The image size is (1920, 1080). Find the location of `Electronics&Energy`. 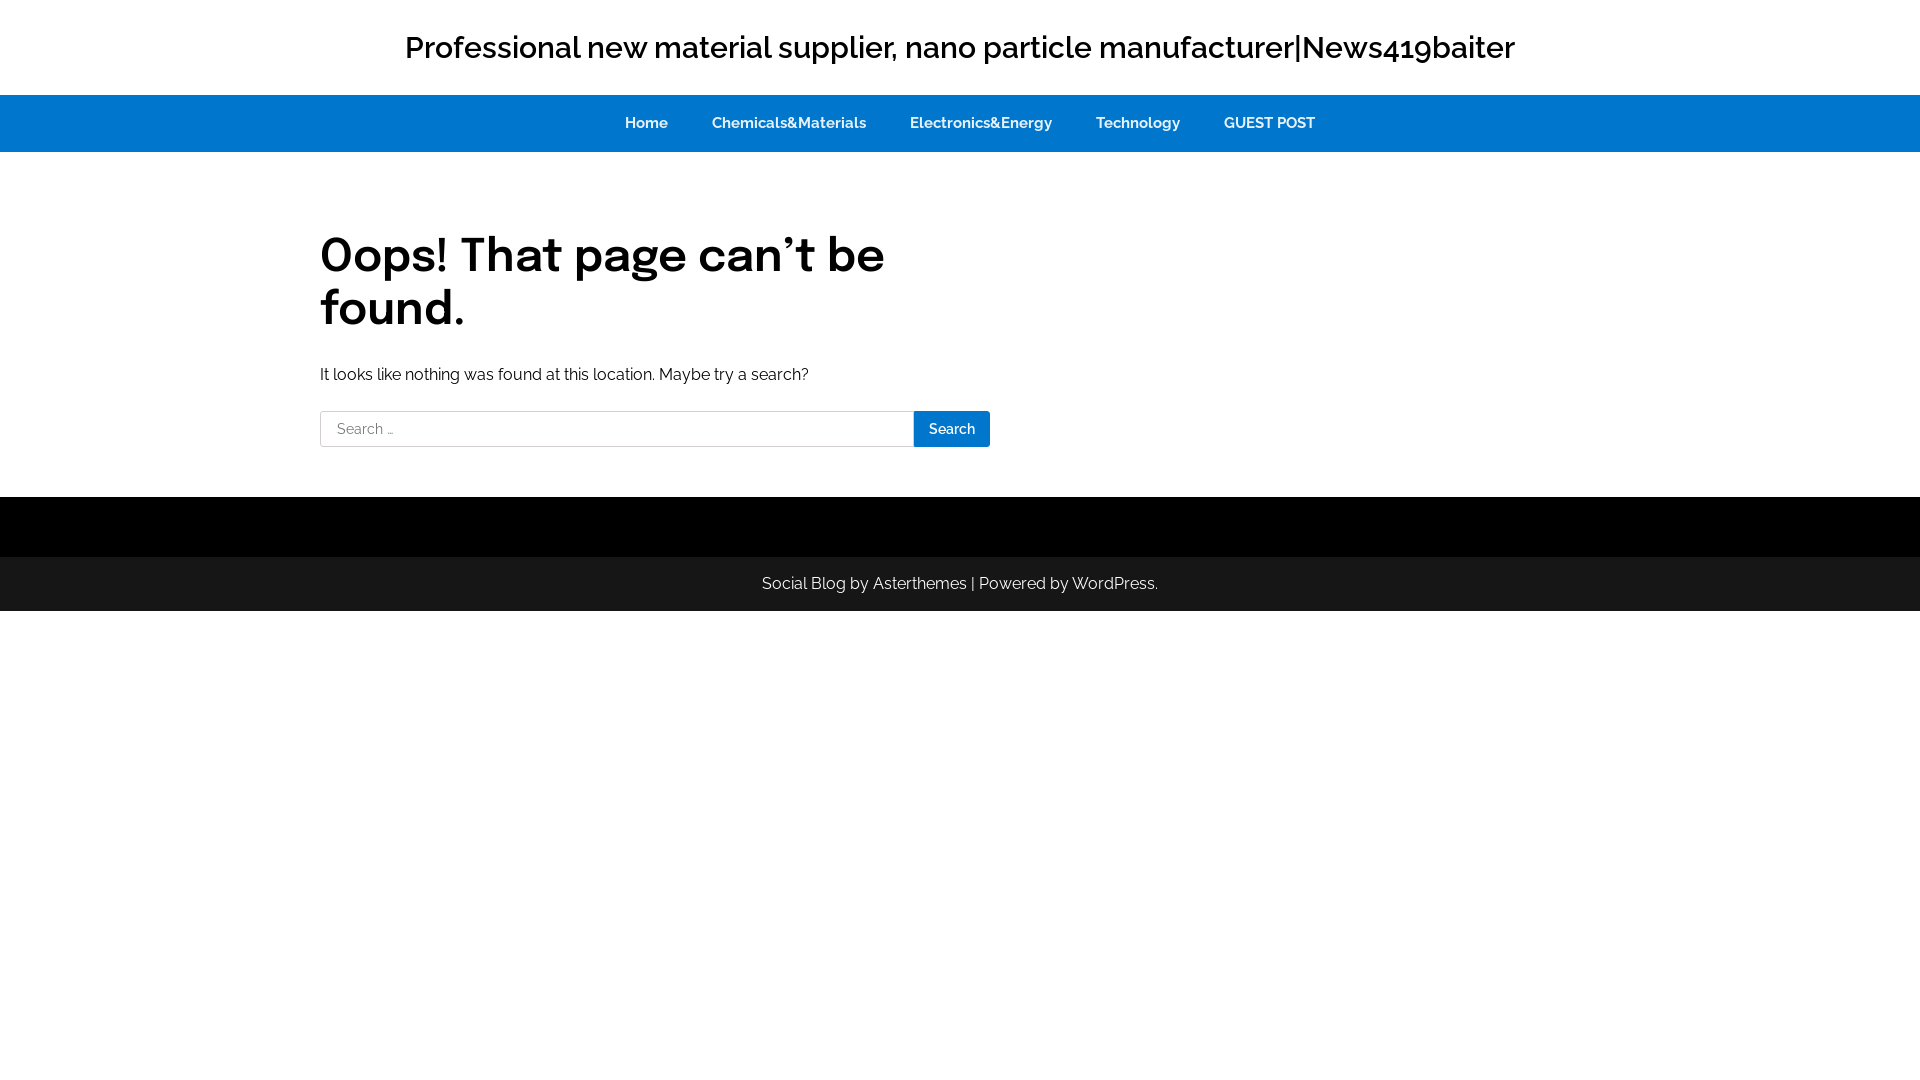

Electronics&Energy is located at coordinates (981, 124).